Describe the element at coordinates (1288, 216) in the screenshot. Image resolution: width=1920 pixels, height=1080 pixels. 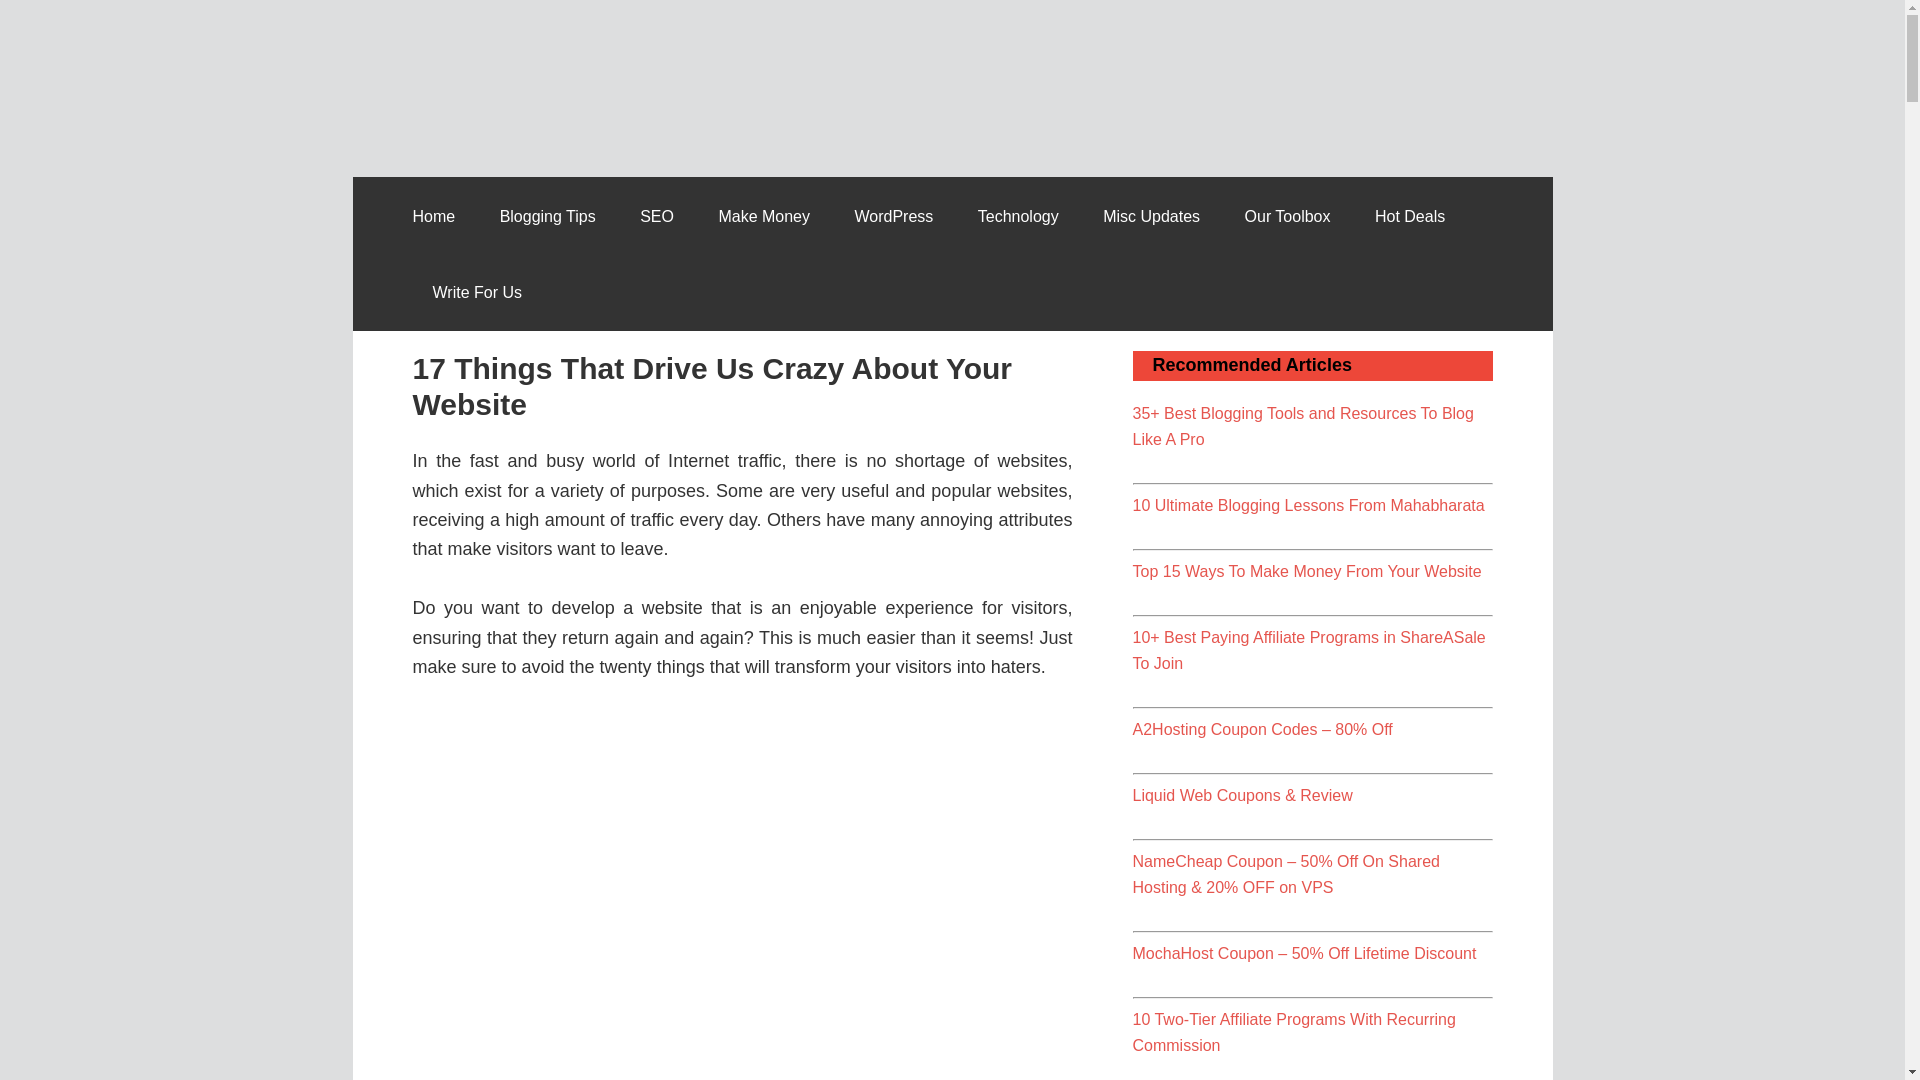
I see `Our Toolbox` at that location.